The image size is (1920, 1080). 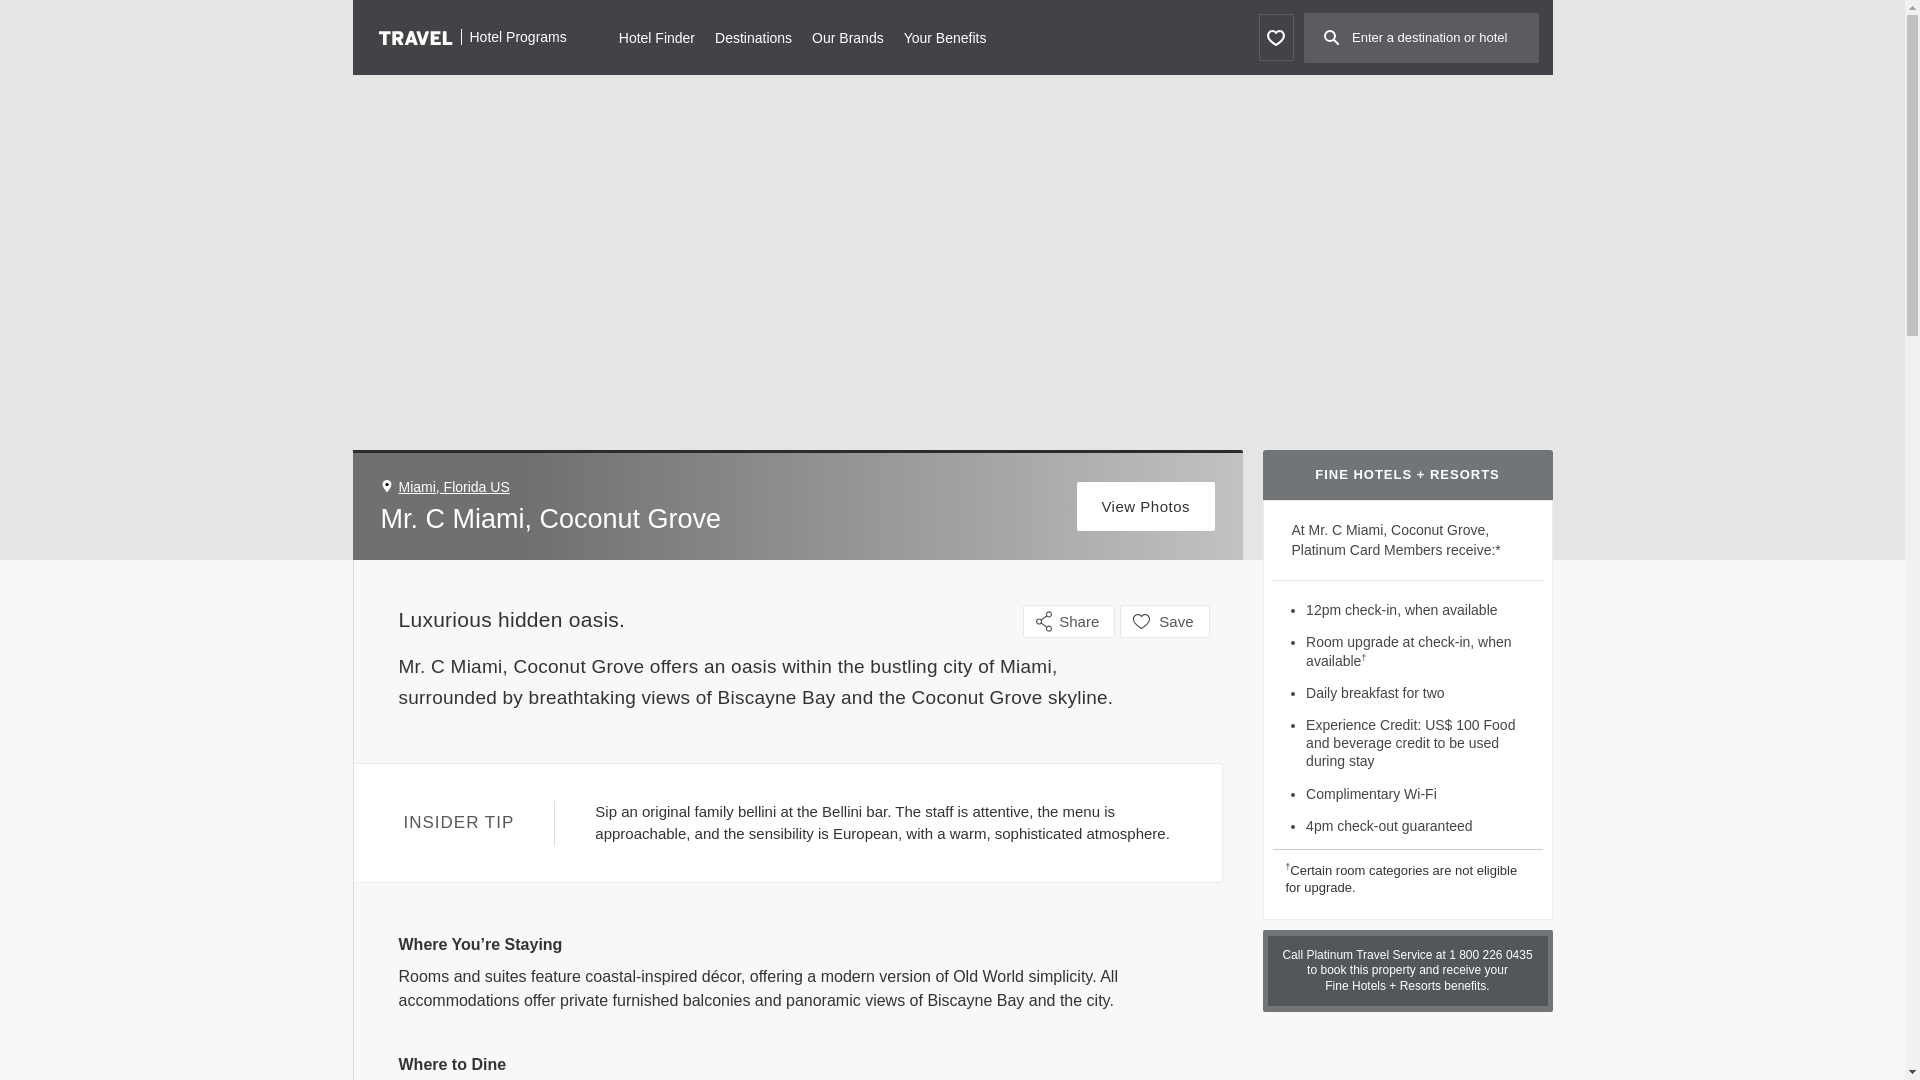 I want to click on Hotel Finder, so click(x=656, y=36).